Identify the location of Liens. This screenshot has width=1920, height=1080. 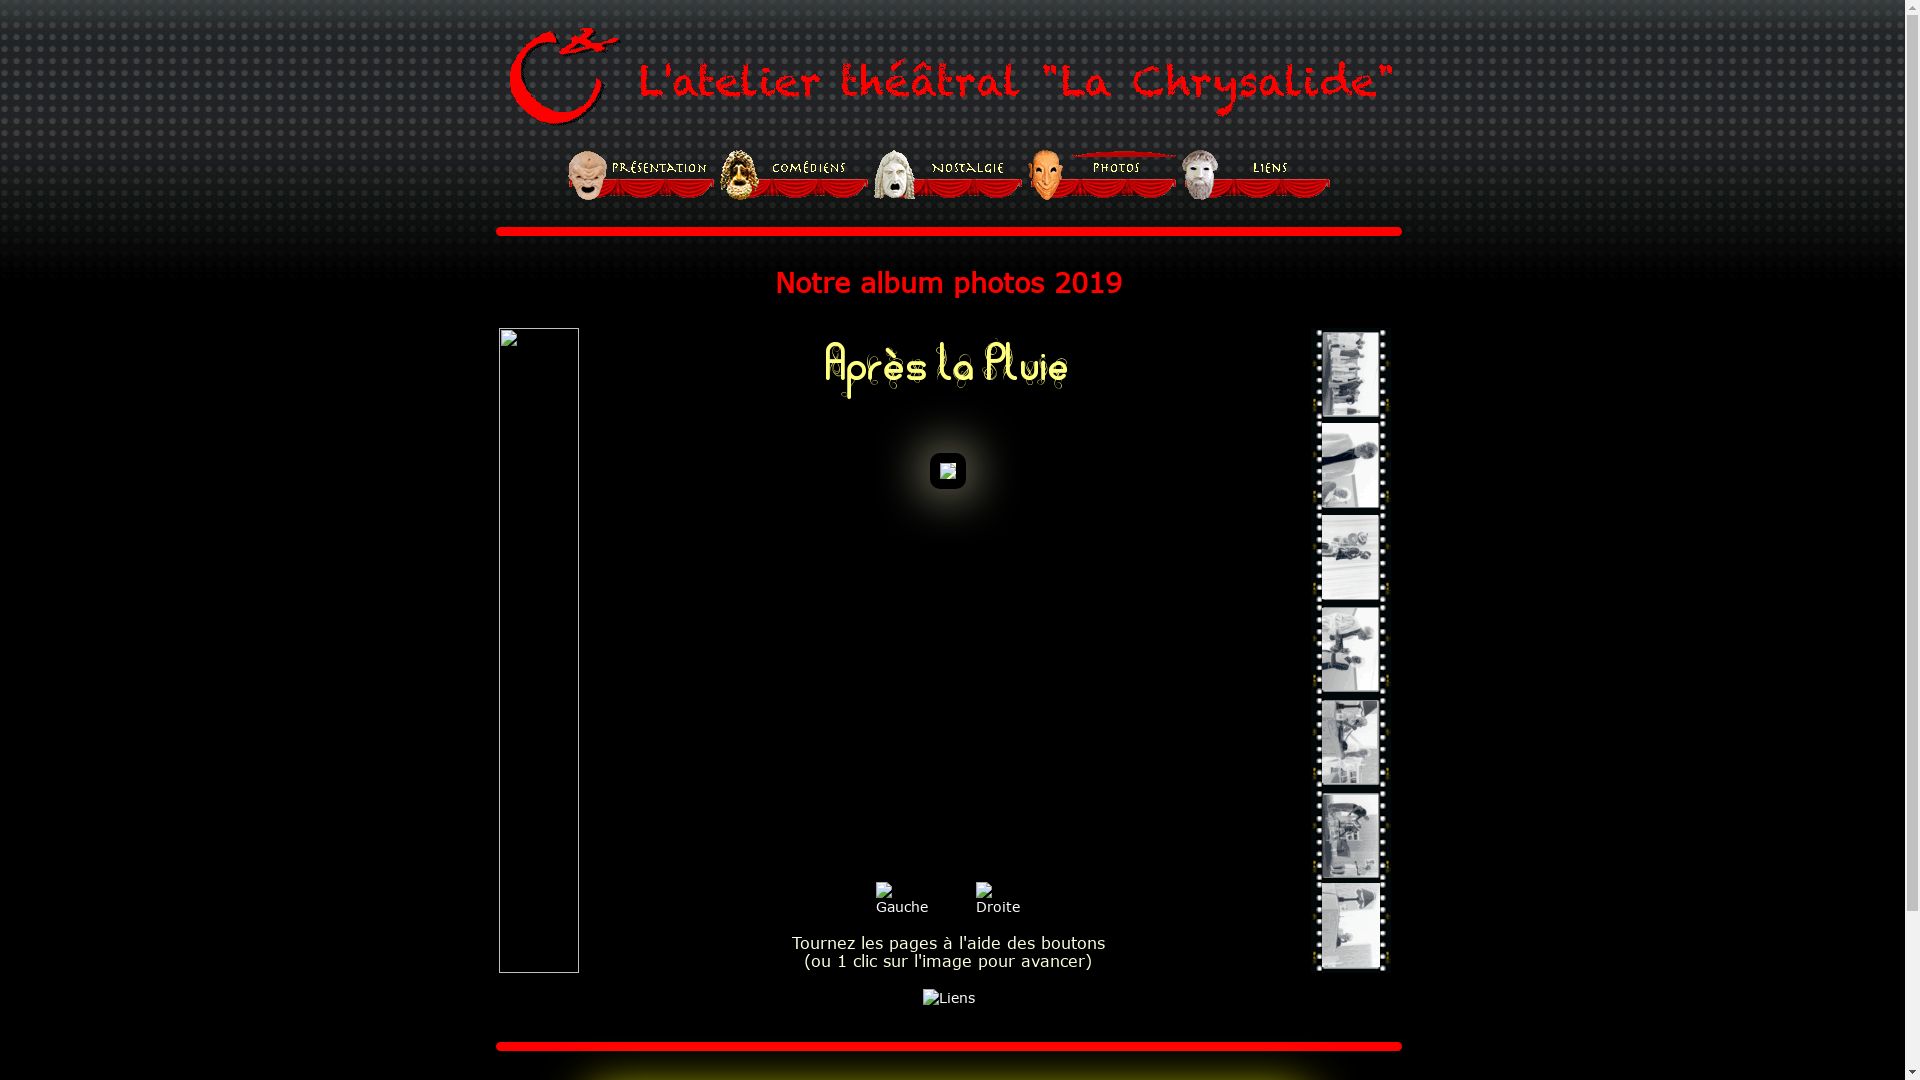
(1257, 175).